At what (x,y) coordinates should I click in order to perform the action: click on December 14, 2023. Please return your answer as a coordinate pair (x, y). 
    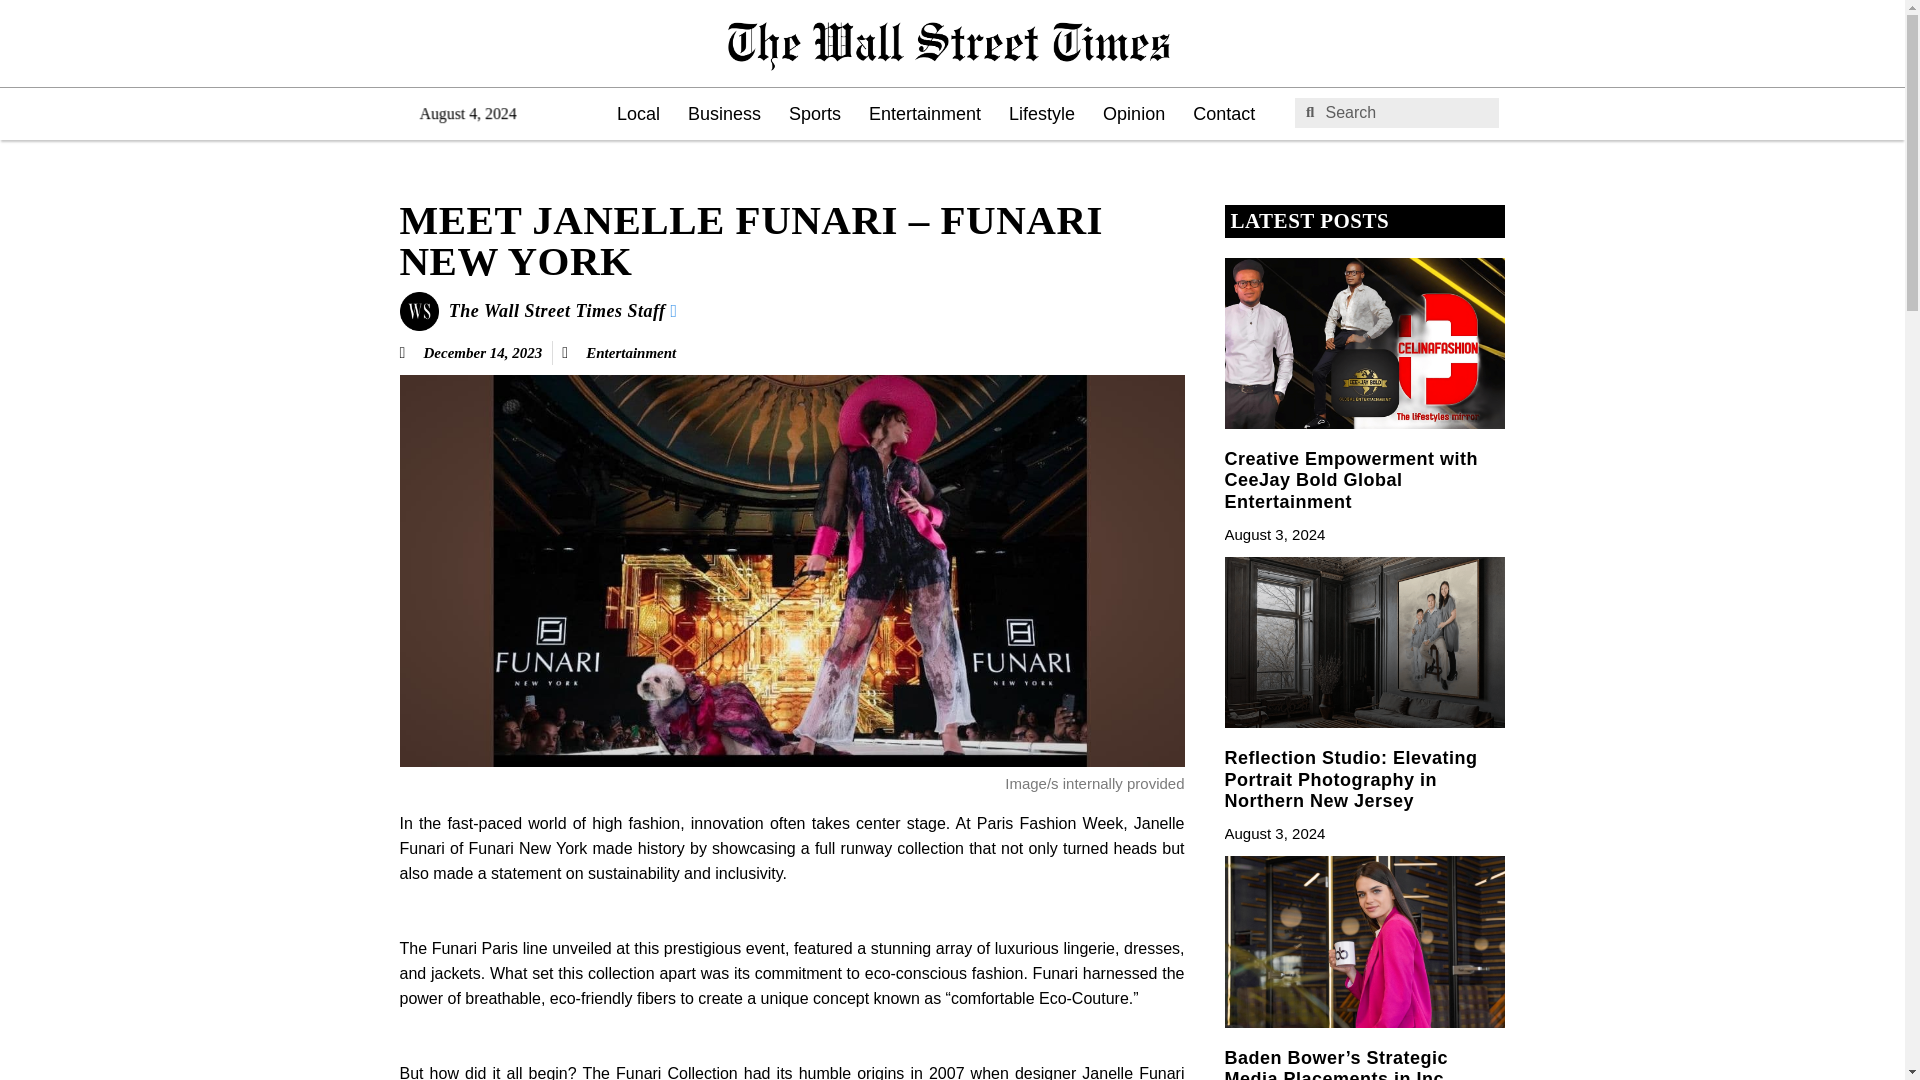
    Looking at the image, I should click on (471, 353).